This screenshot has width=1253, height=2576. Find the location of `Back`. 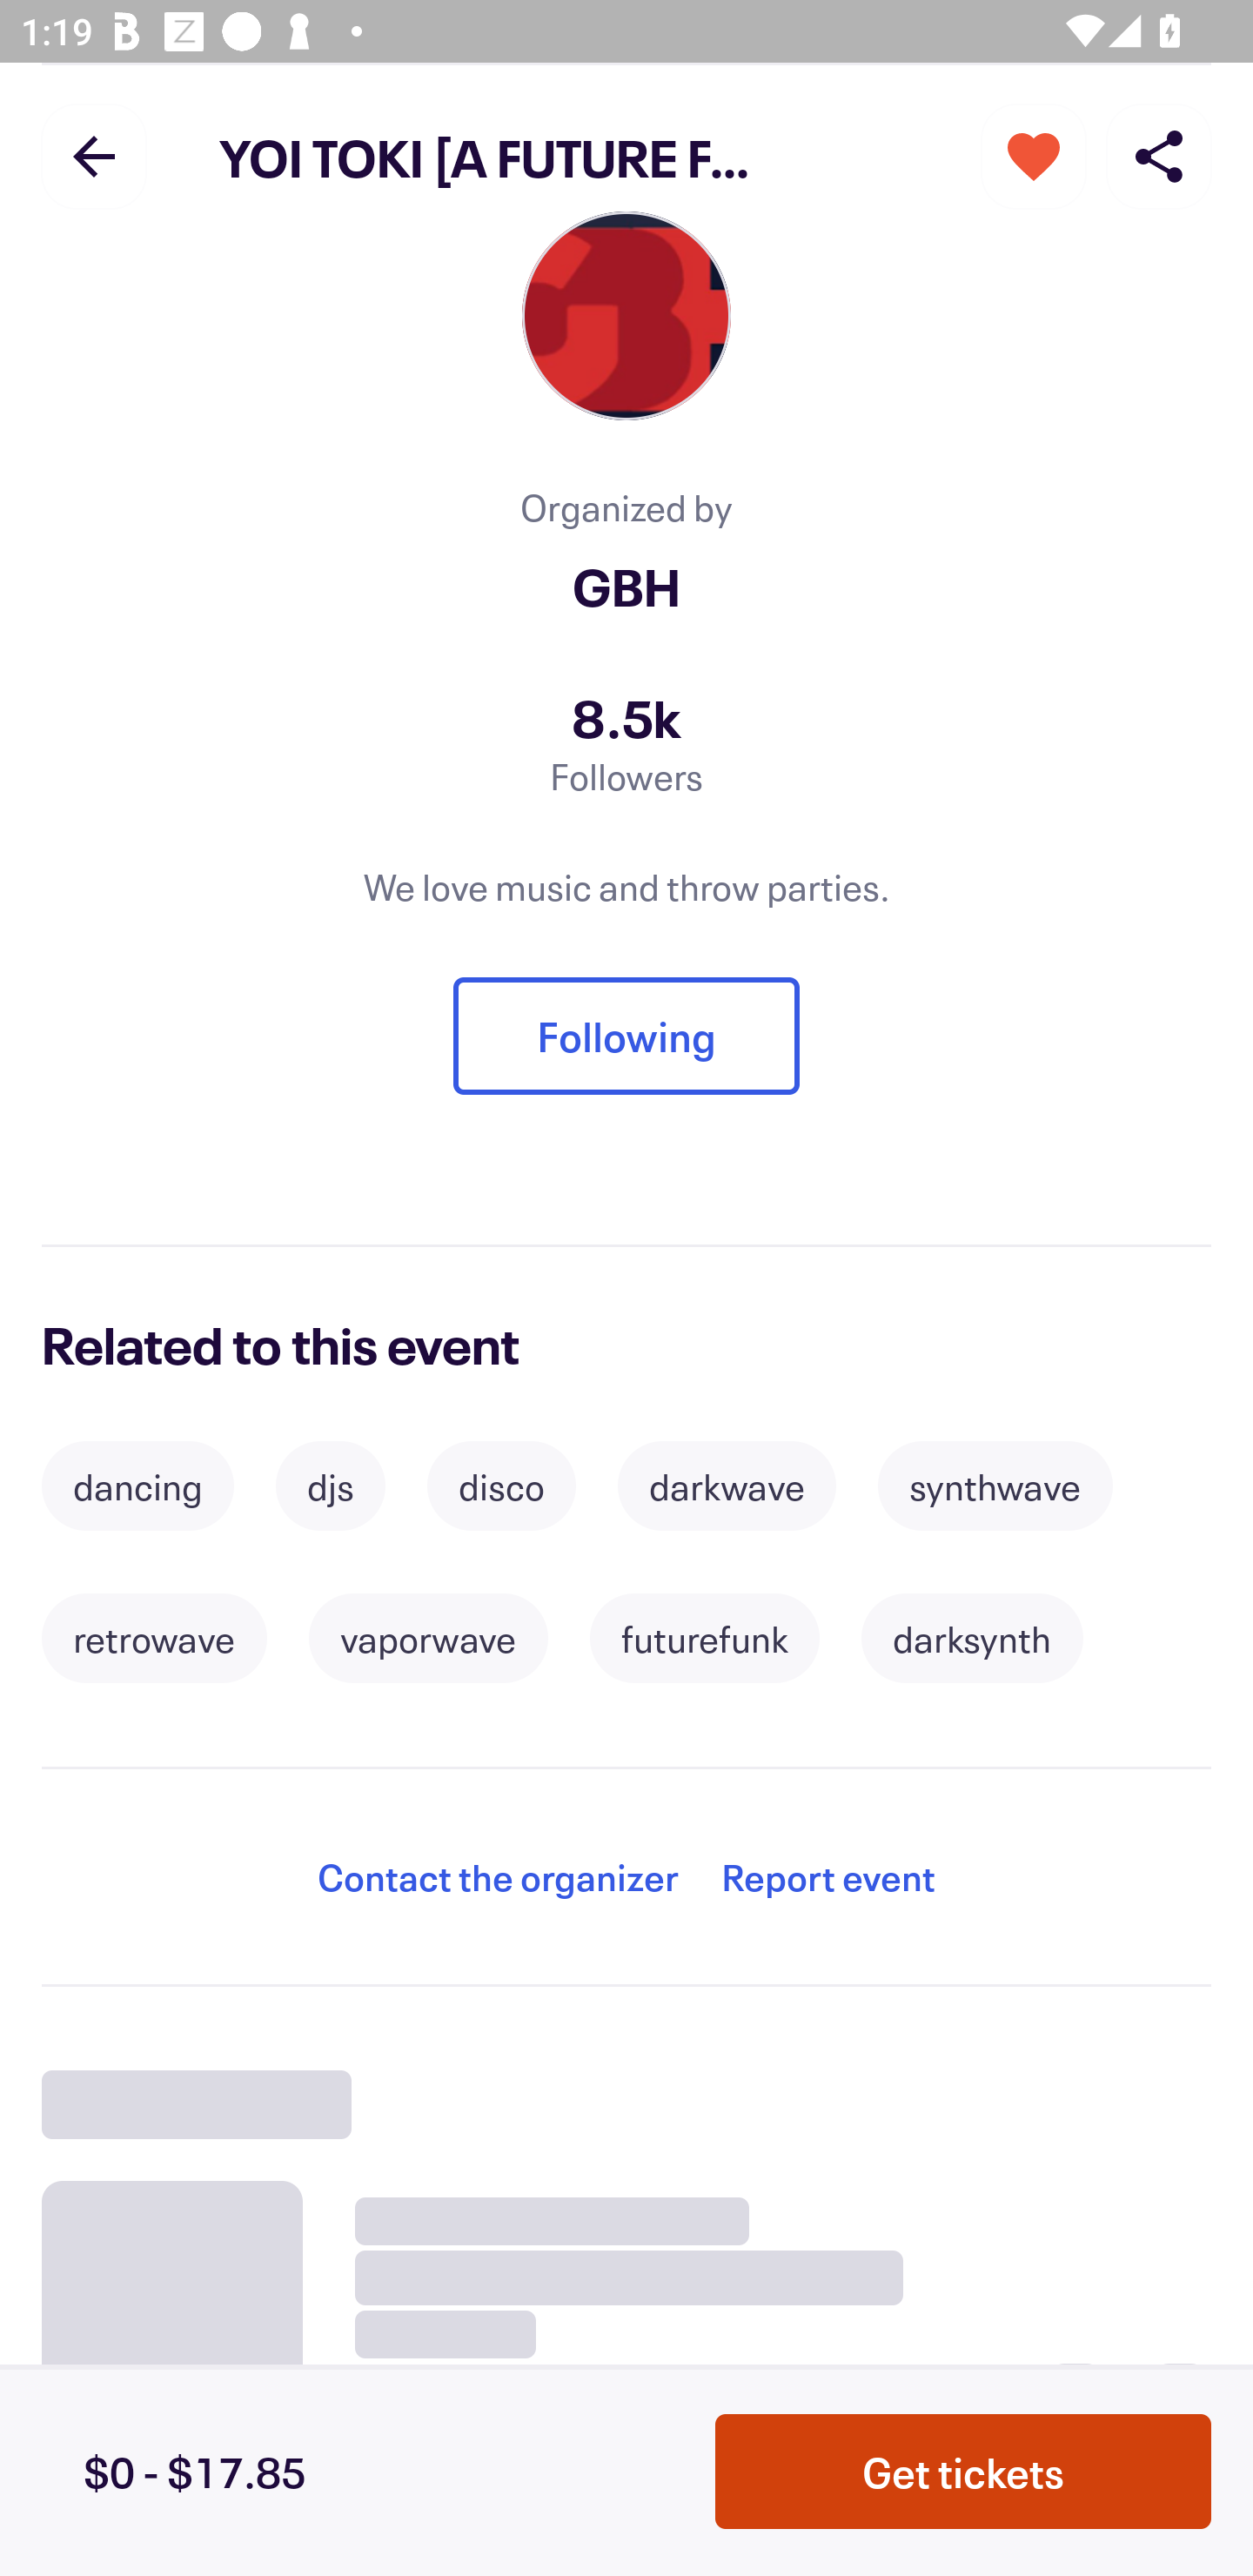

Back is located at coordinates (94, 155).